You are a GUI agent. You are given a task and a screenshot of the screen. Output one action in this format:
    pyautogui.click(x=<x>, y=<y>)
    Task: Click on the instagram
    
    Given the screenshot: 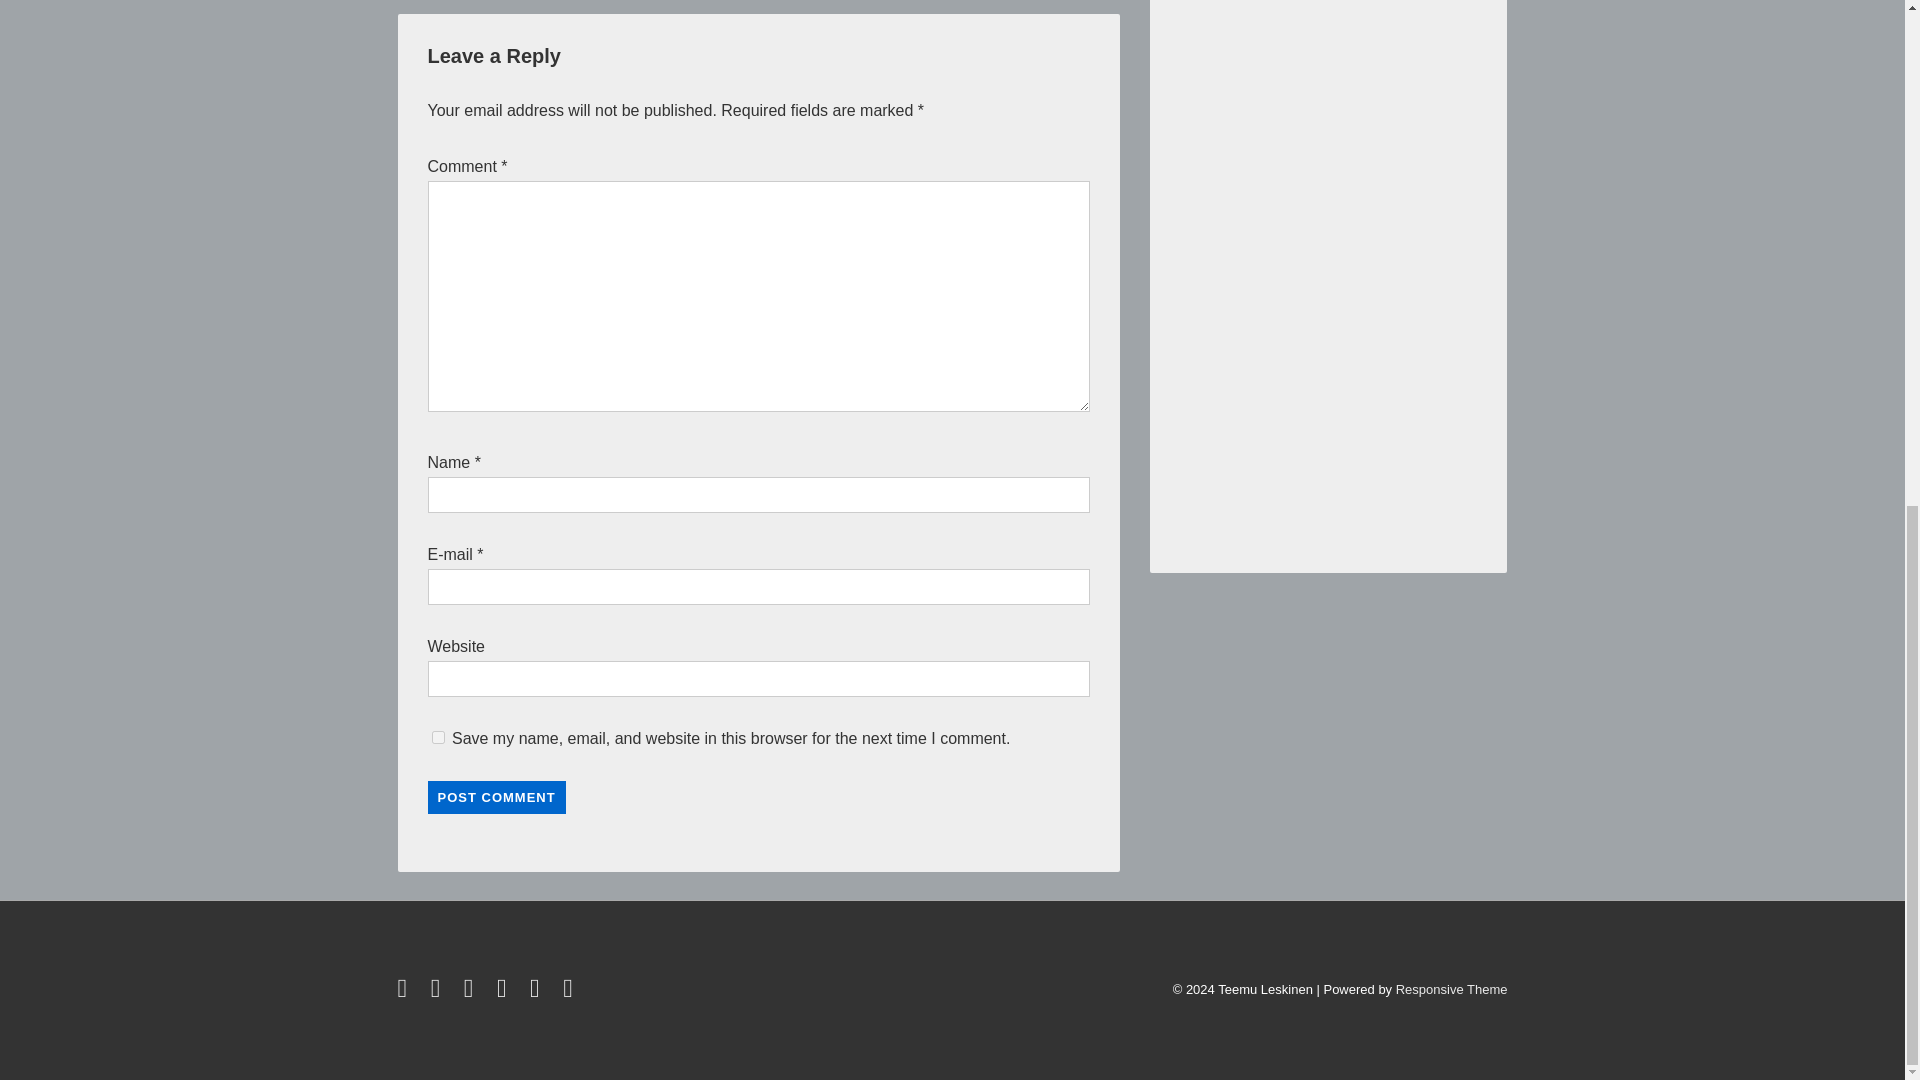 What is the action you would take?
    pyautogui.click(x=570, y=992)
    